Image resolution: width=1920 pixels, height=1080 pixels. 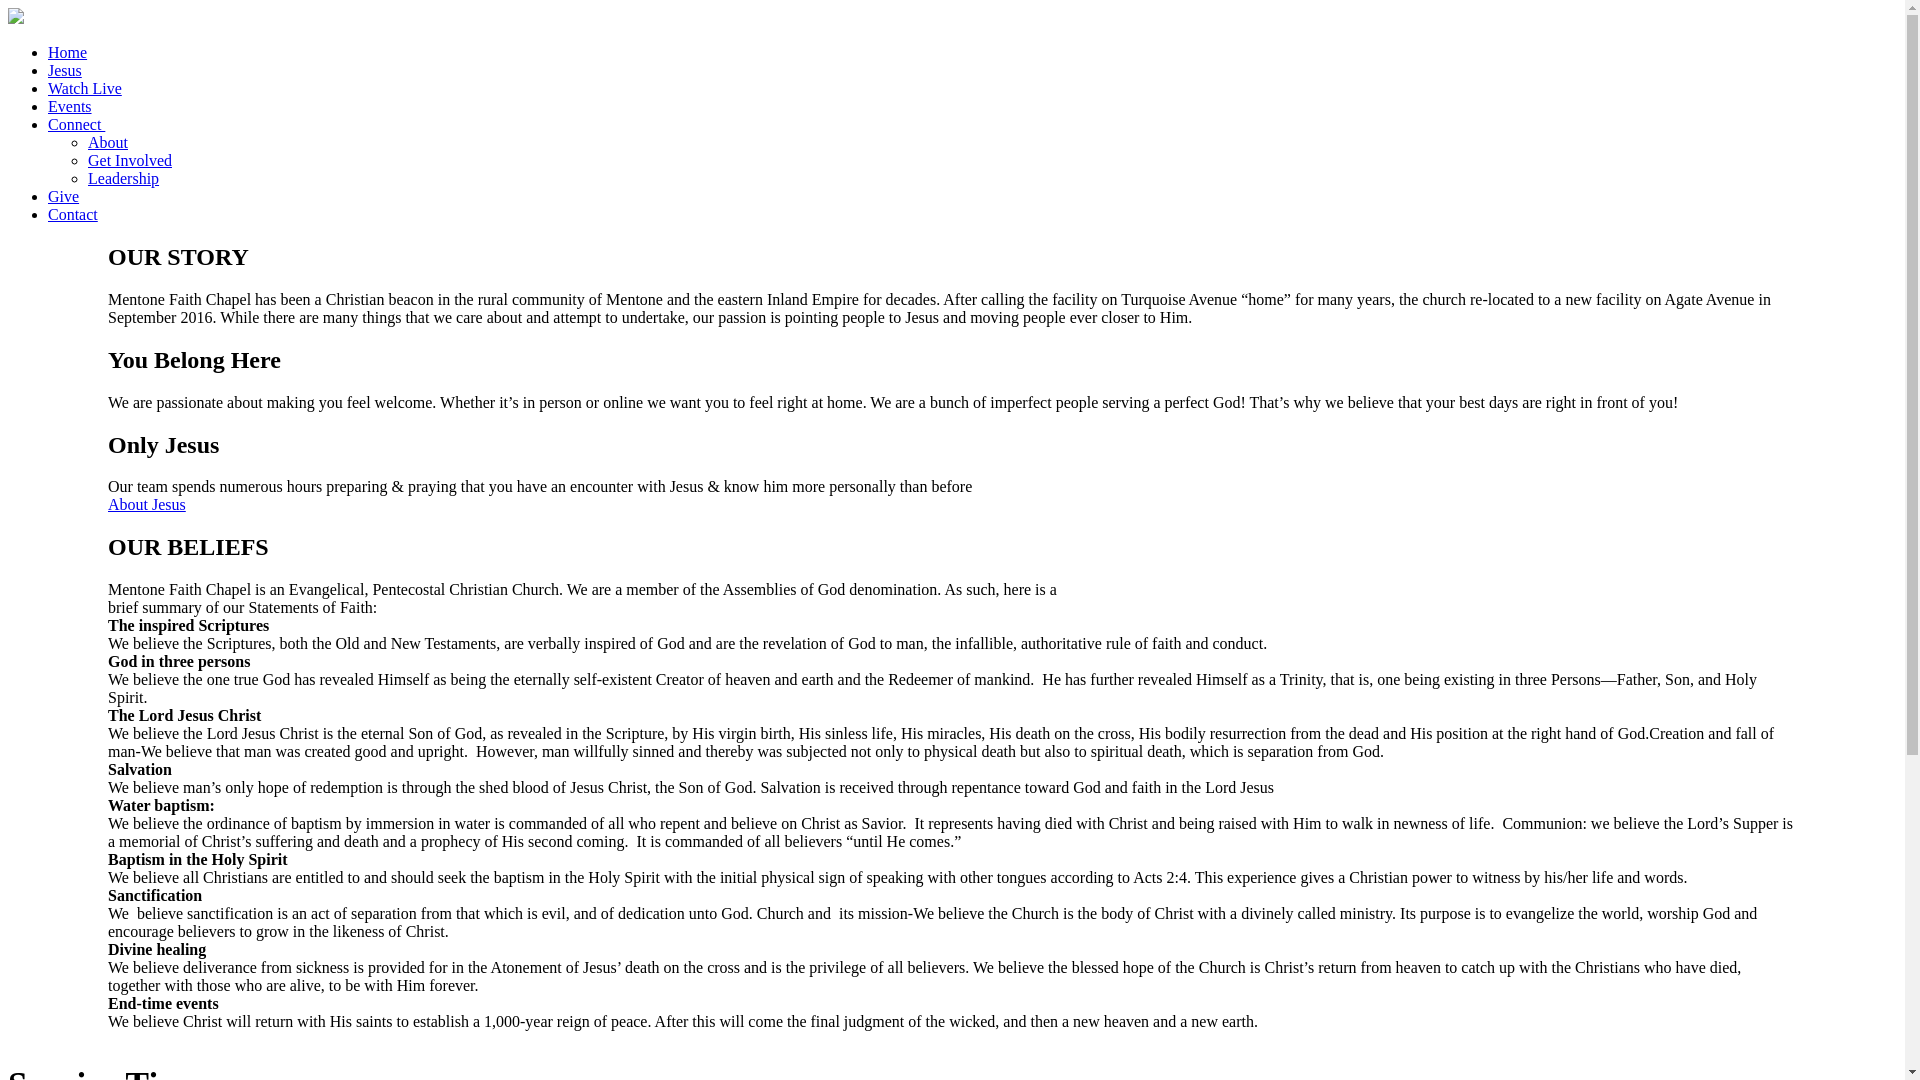 I want to click on Watch Live, so click(x=85, y=88).